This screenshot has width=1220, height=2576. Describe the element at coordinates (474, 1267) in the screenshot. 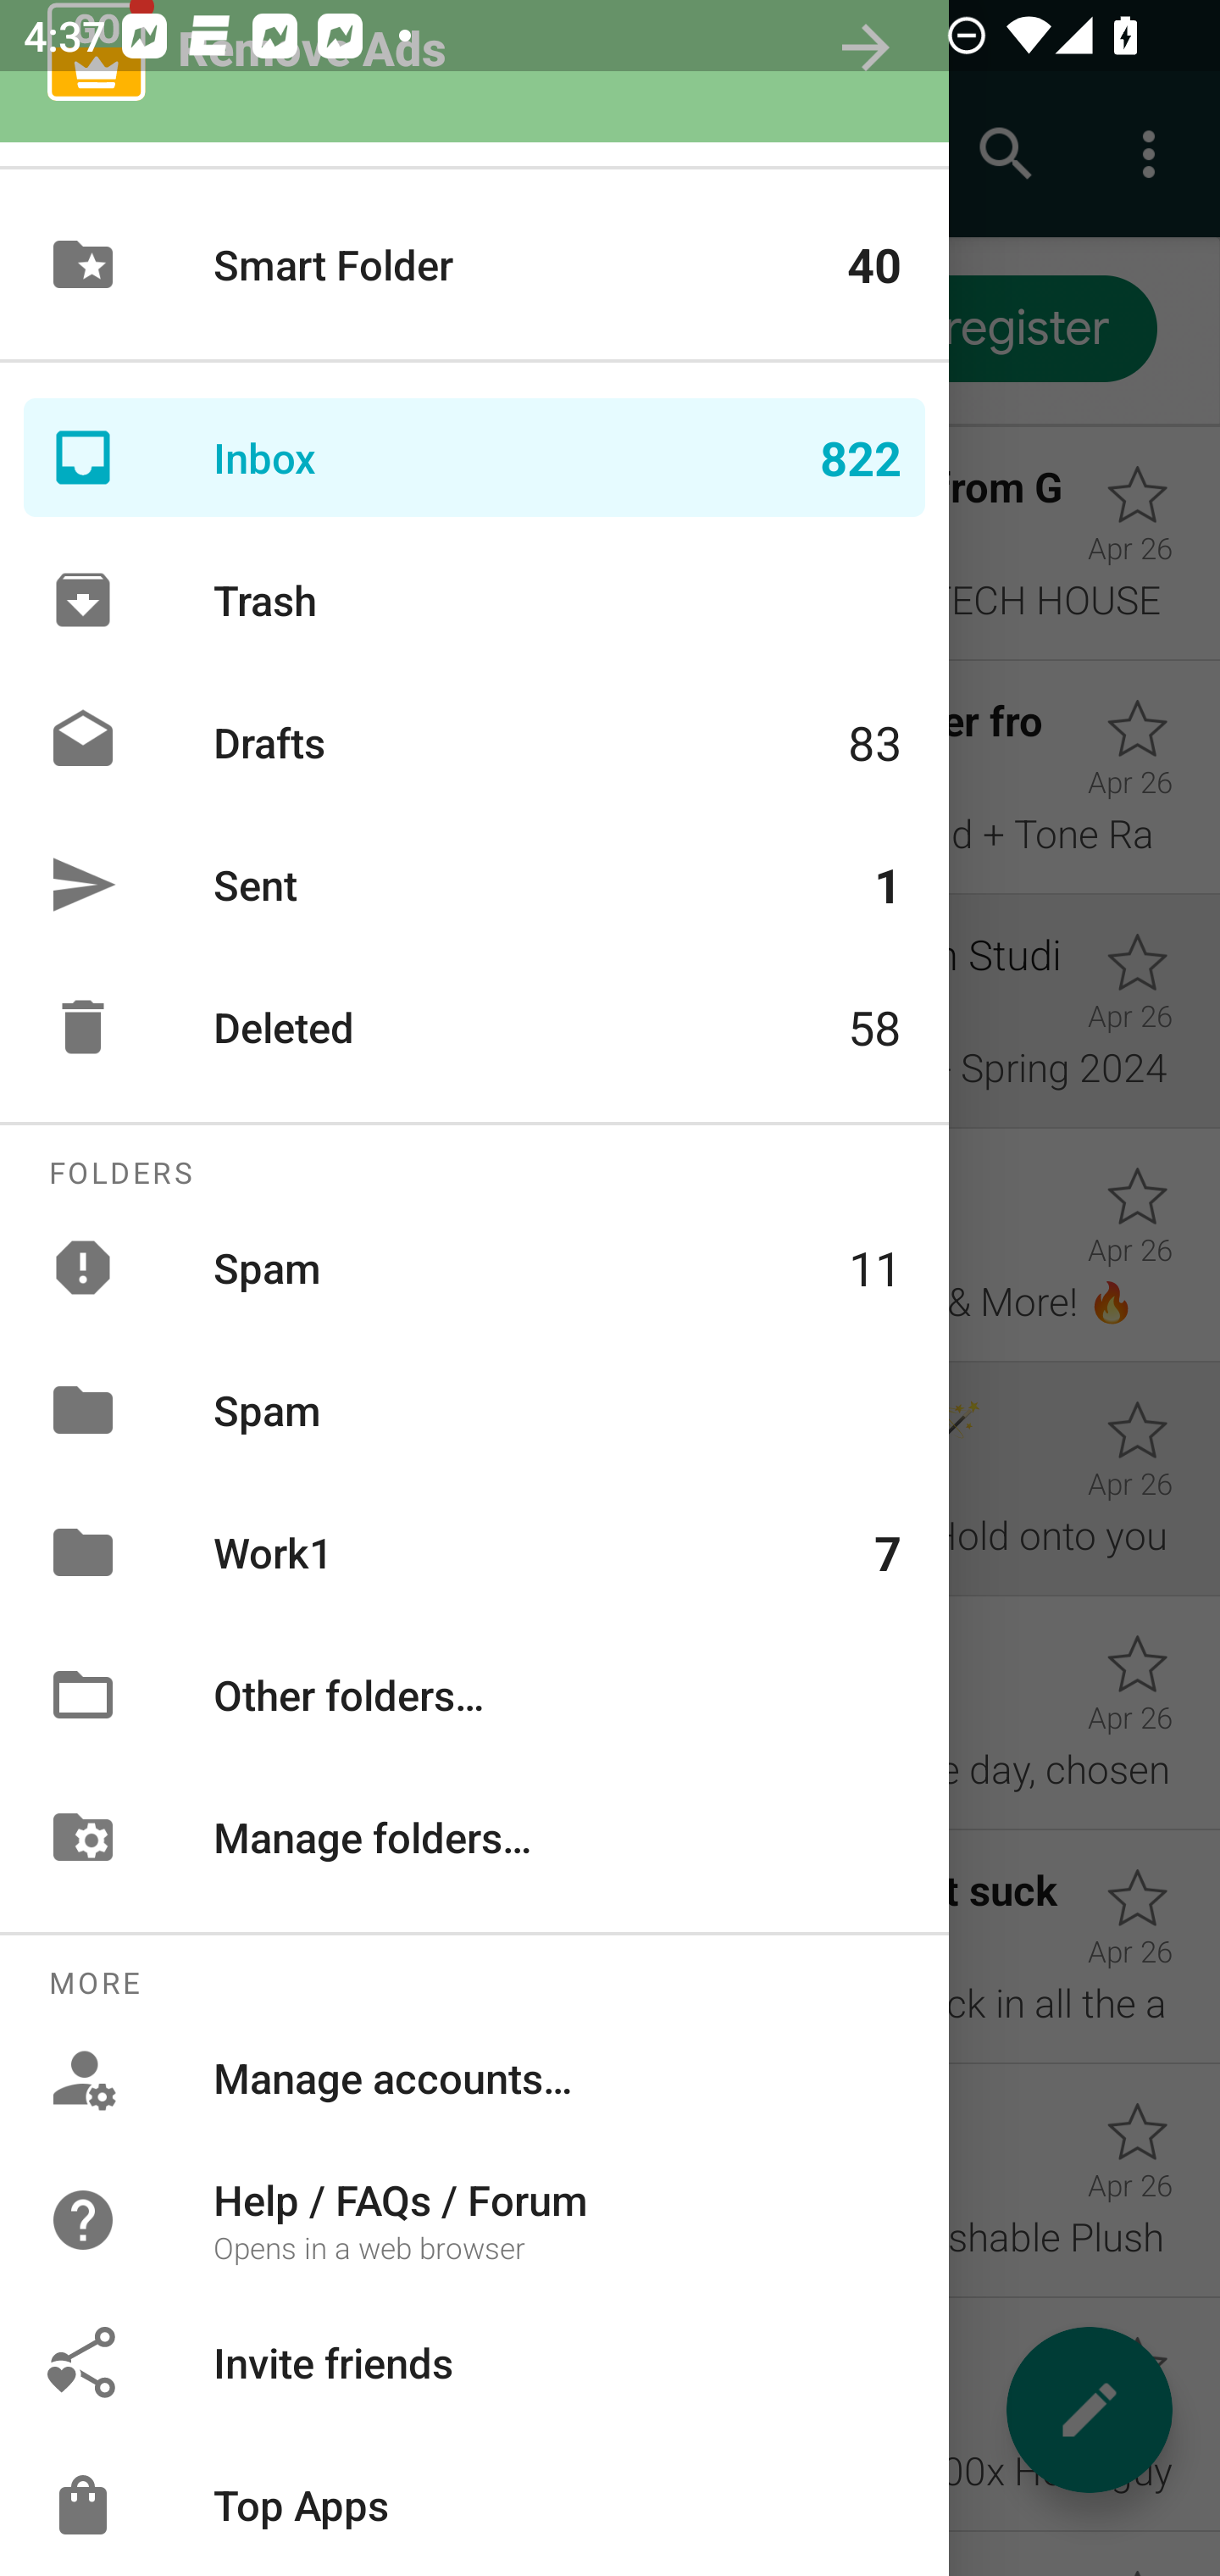

I see `Spam 11` at that location.